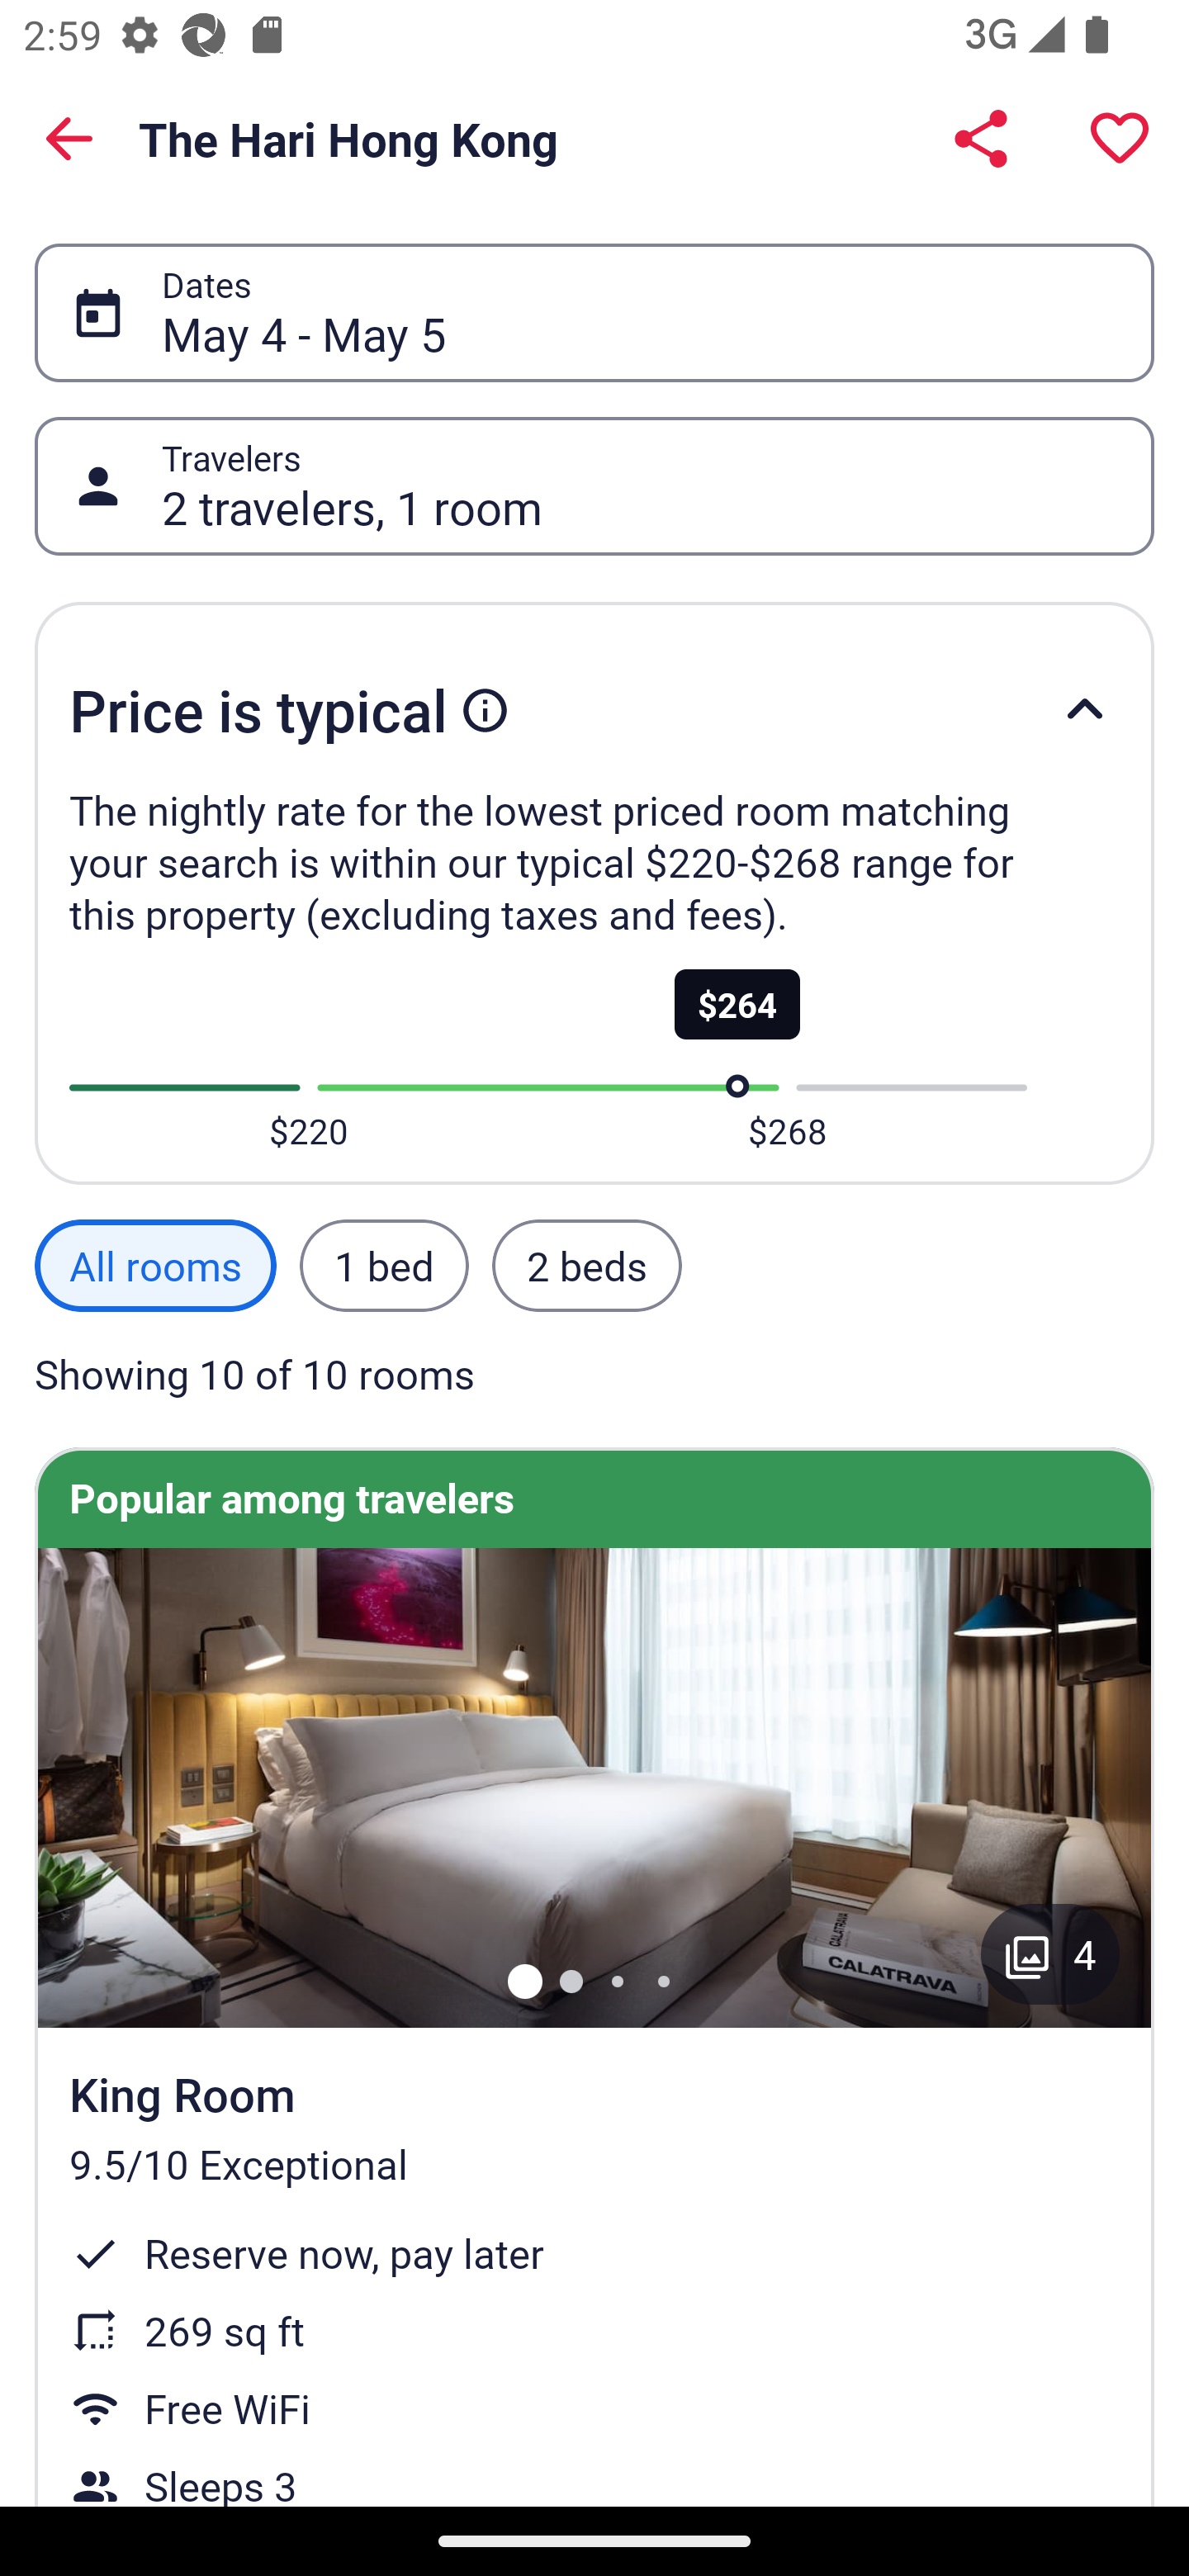 The height and width of the screenshot is (2576, 1189). Describe the element at coordinates (69, 139) in the screenshot. I see `Back` at that location.